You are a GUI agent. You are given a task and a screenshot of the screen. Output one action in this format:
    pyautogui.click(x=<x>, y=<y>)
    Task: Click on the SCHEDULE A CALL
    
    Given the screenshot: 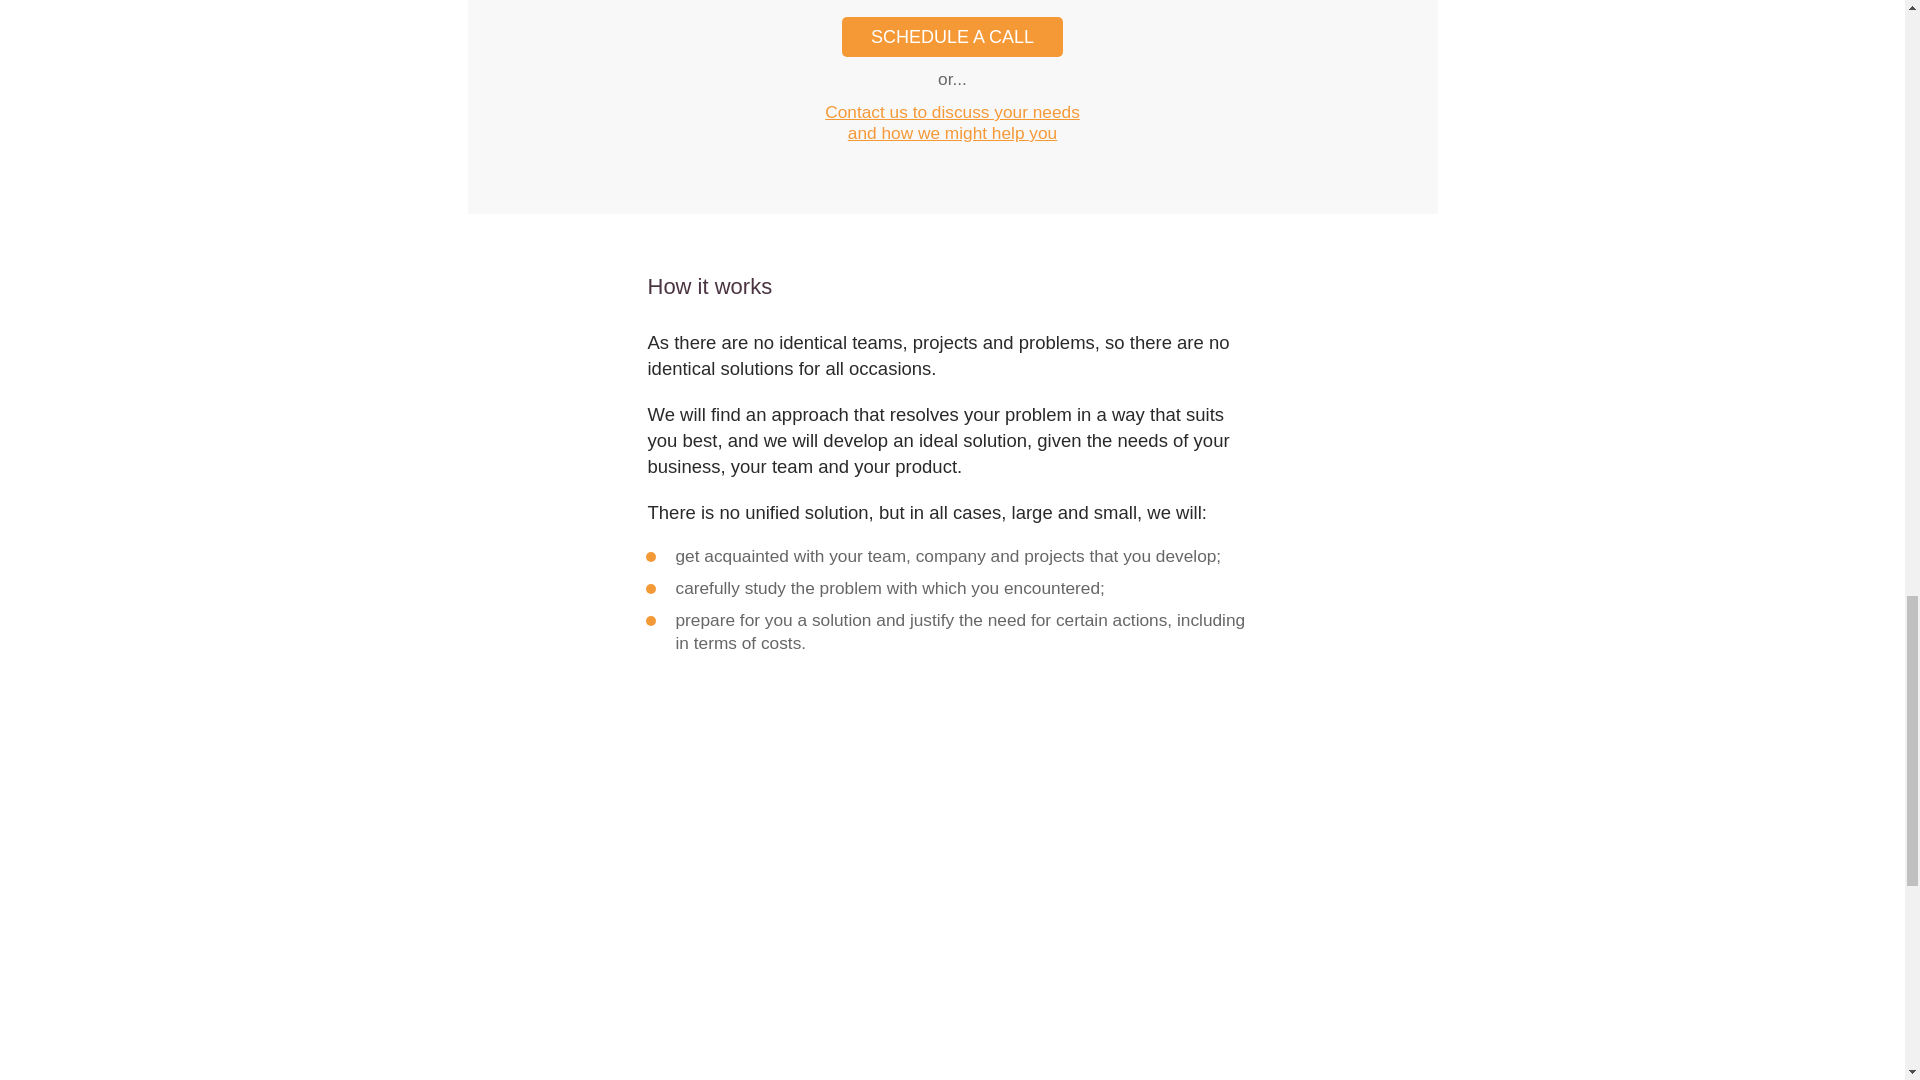 What is the action you would take?
    pyautogui.click(x=952, y=37)
    